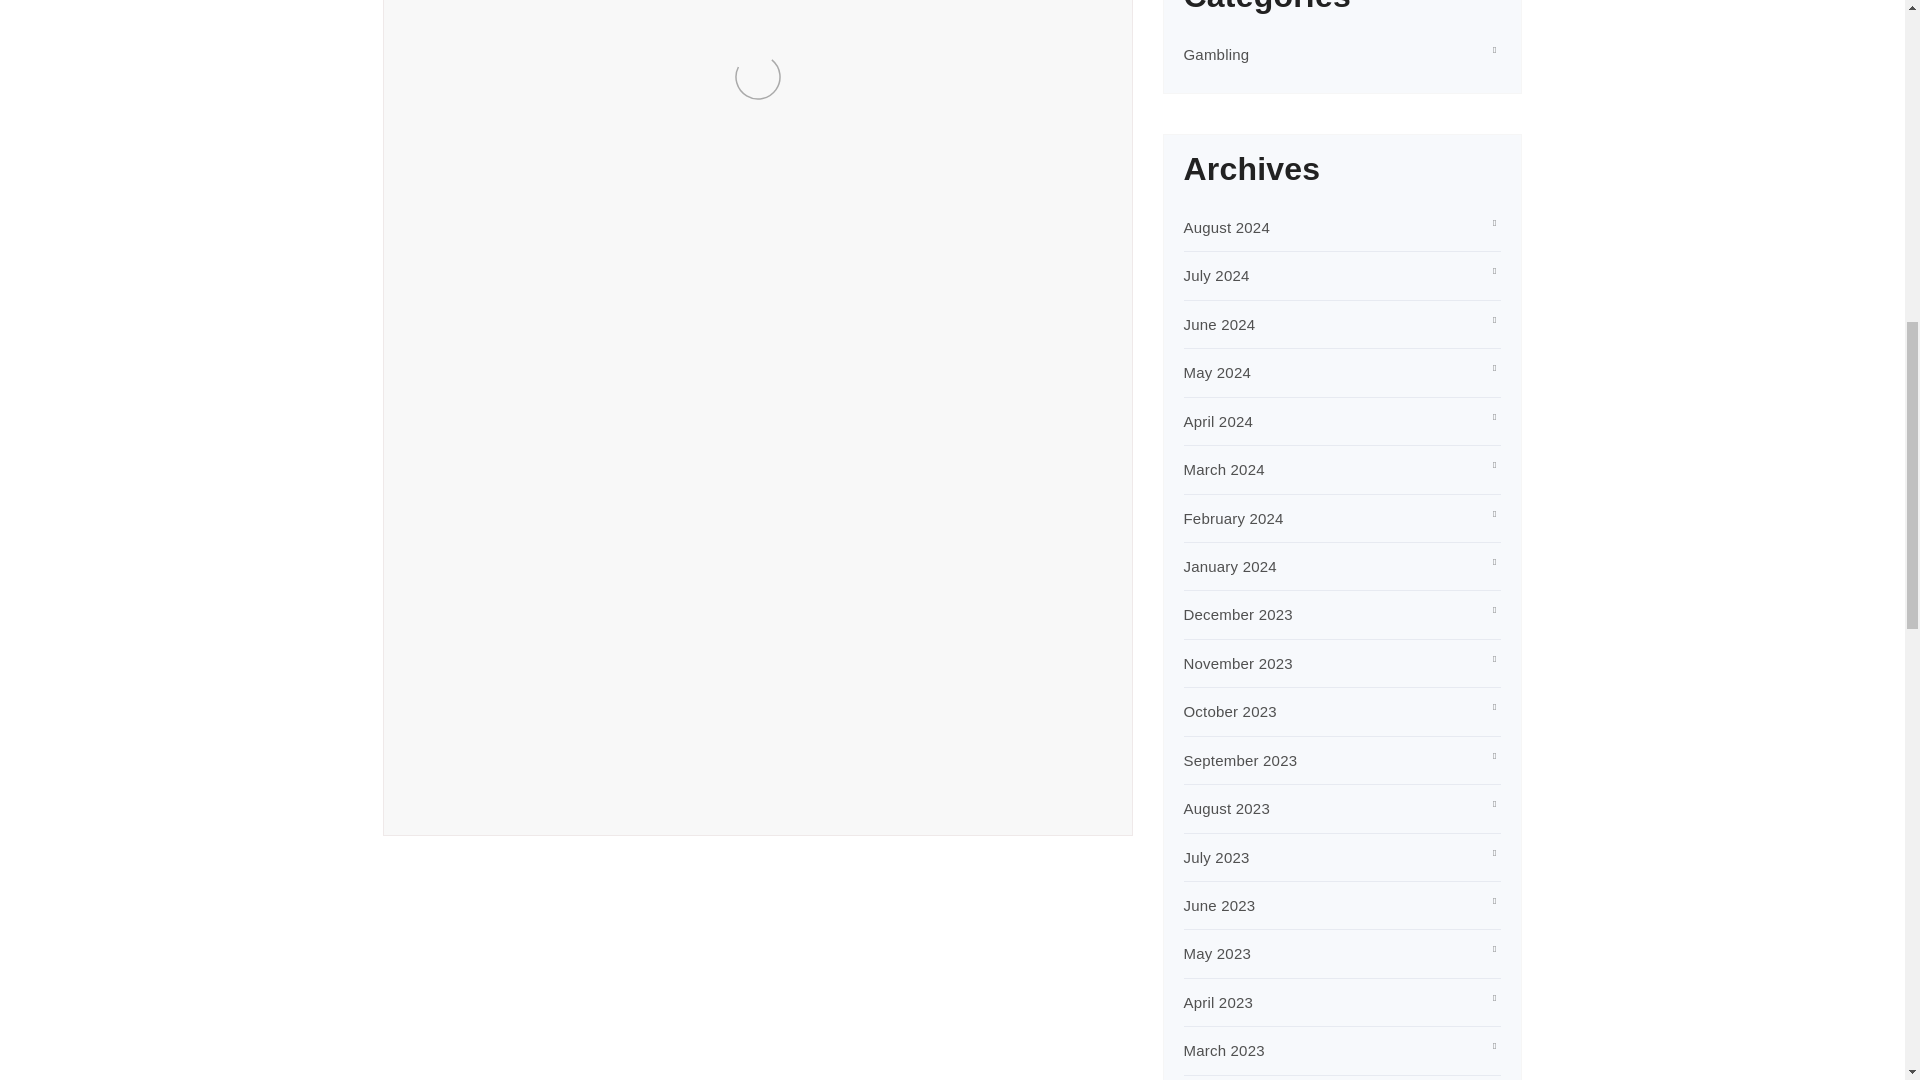 Image resolution: width=1920 pixels, height=1080 pixels. What do you see at coordinates (1218, 372) in the screenshot?
I see `May 2024` at bounding box center [1218, 372].